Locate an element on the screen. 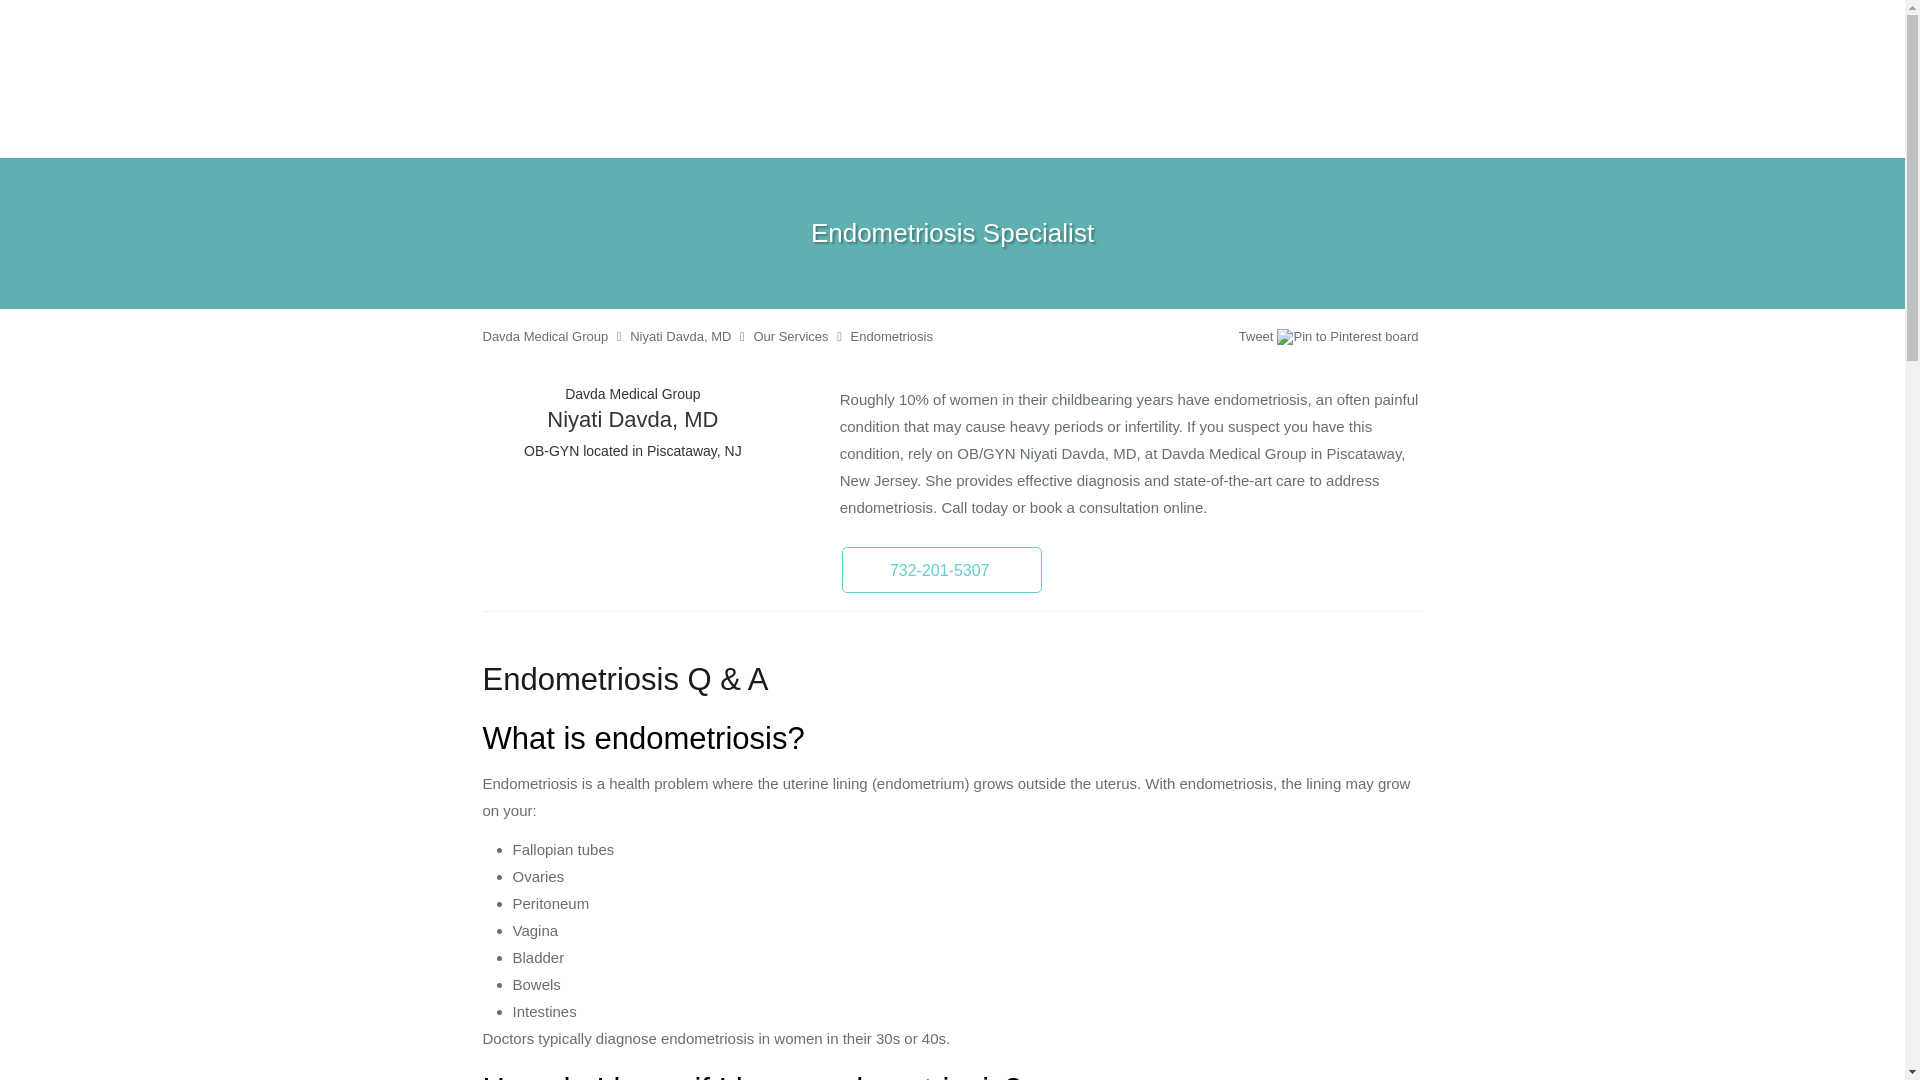 The width and height of the screenshot is (1920, 1080). Niyati Davda, MD is located at coordinates (680, 336).